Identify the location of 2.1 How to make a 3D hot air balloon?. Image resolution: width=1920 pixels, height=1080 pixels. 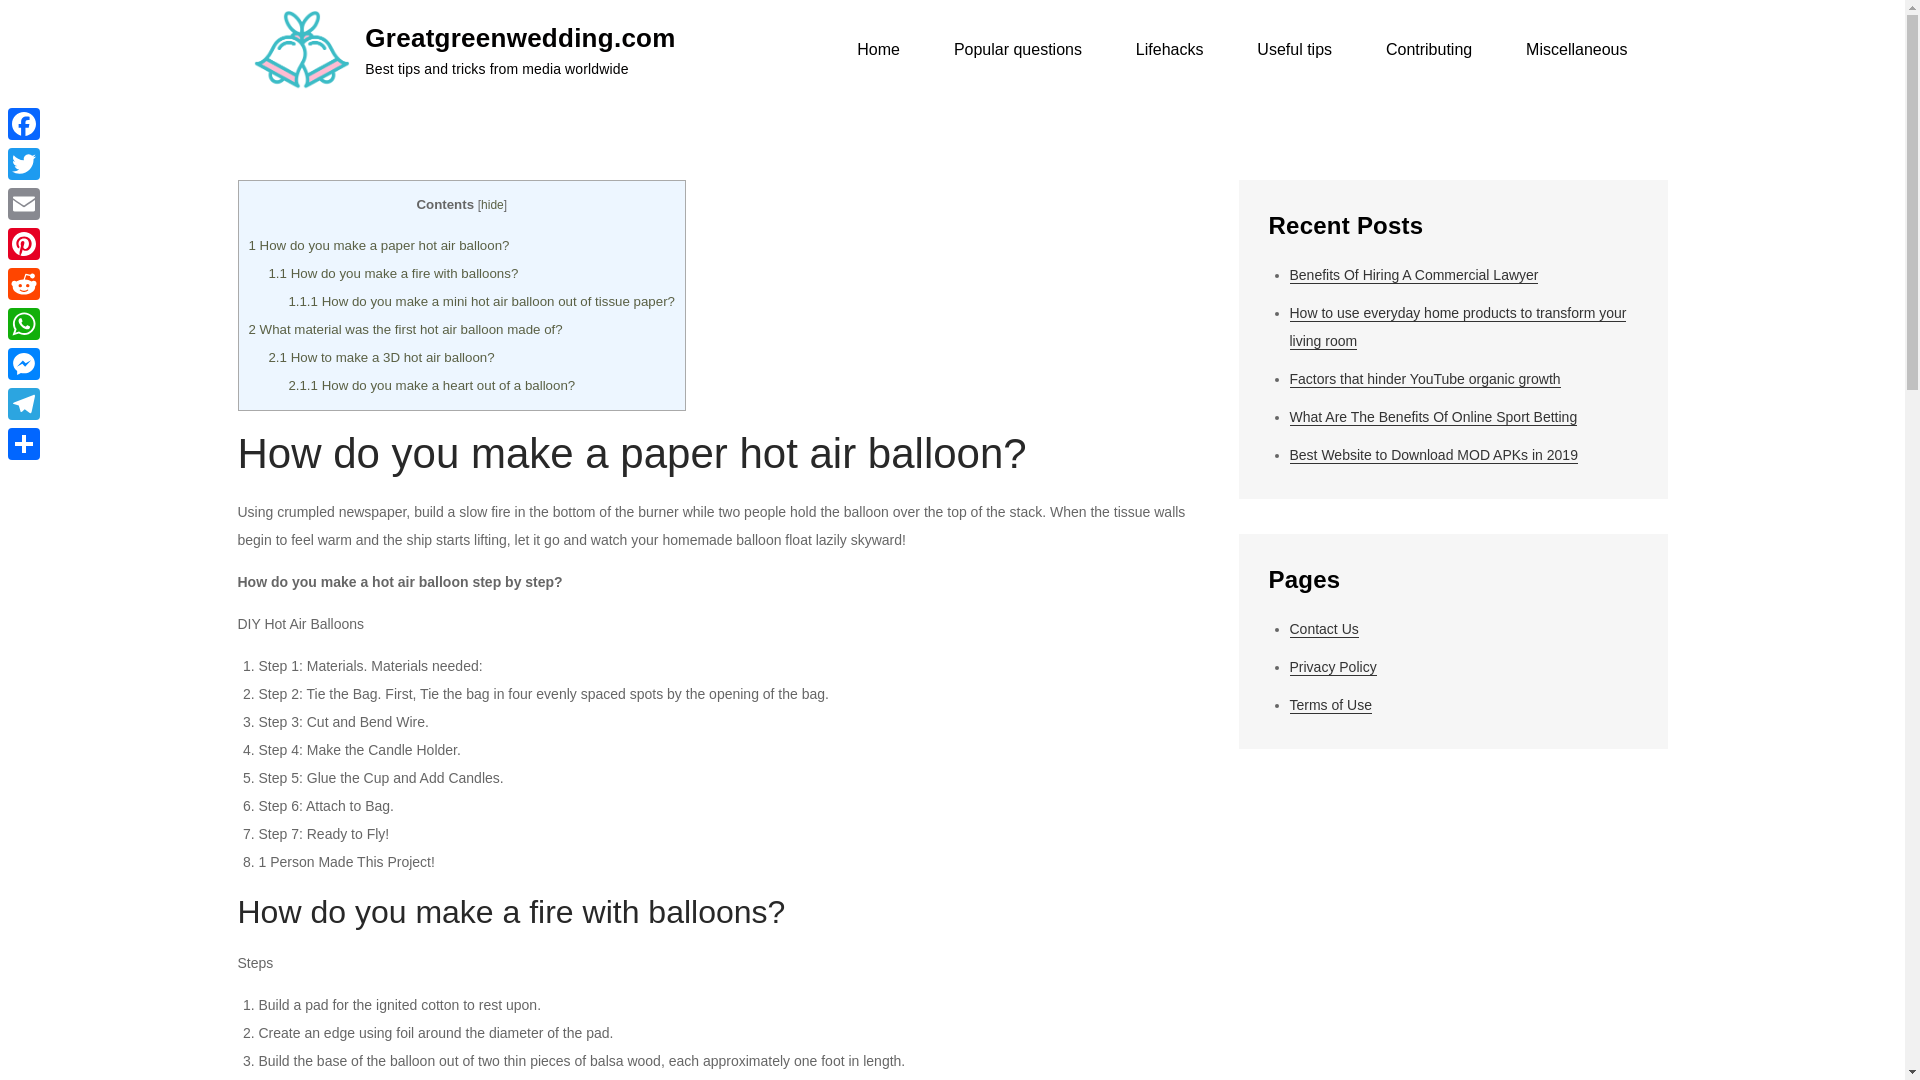
(380, 357).